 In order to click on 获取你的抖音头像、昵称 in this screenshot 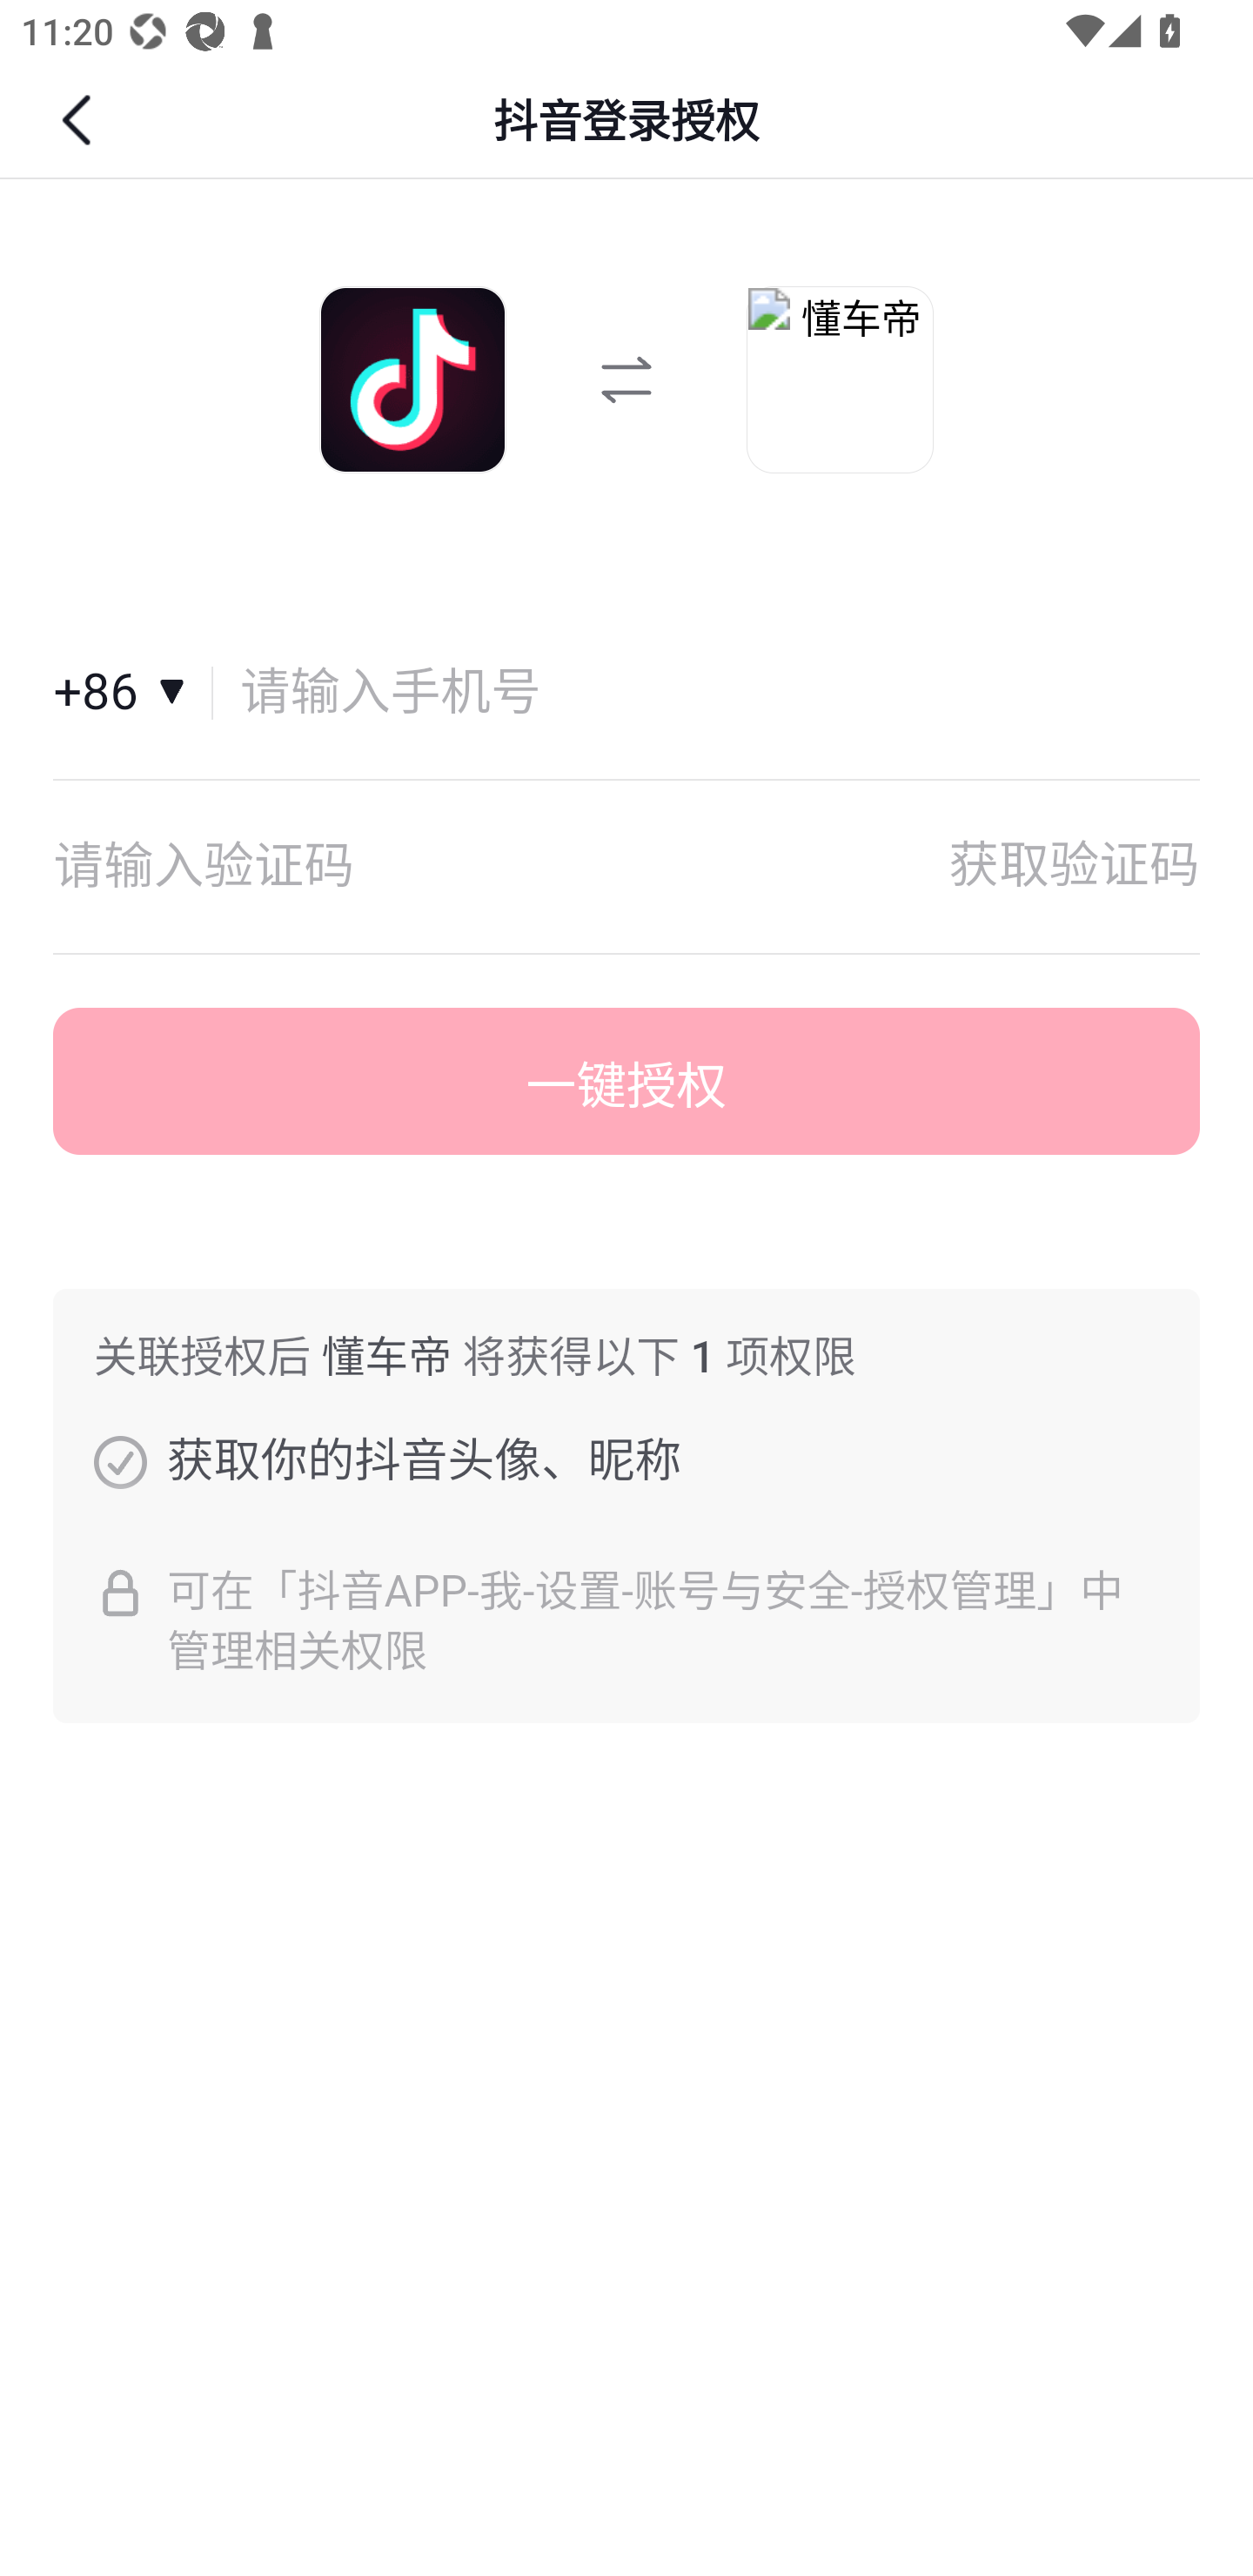, I will do `click(120, 1461)`.